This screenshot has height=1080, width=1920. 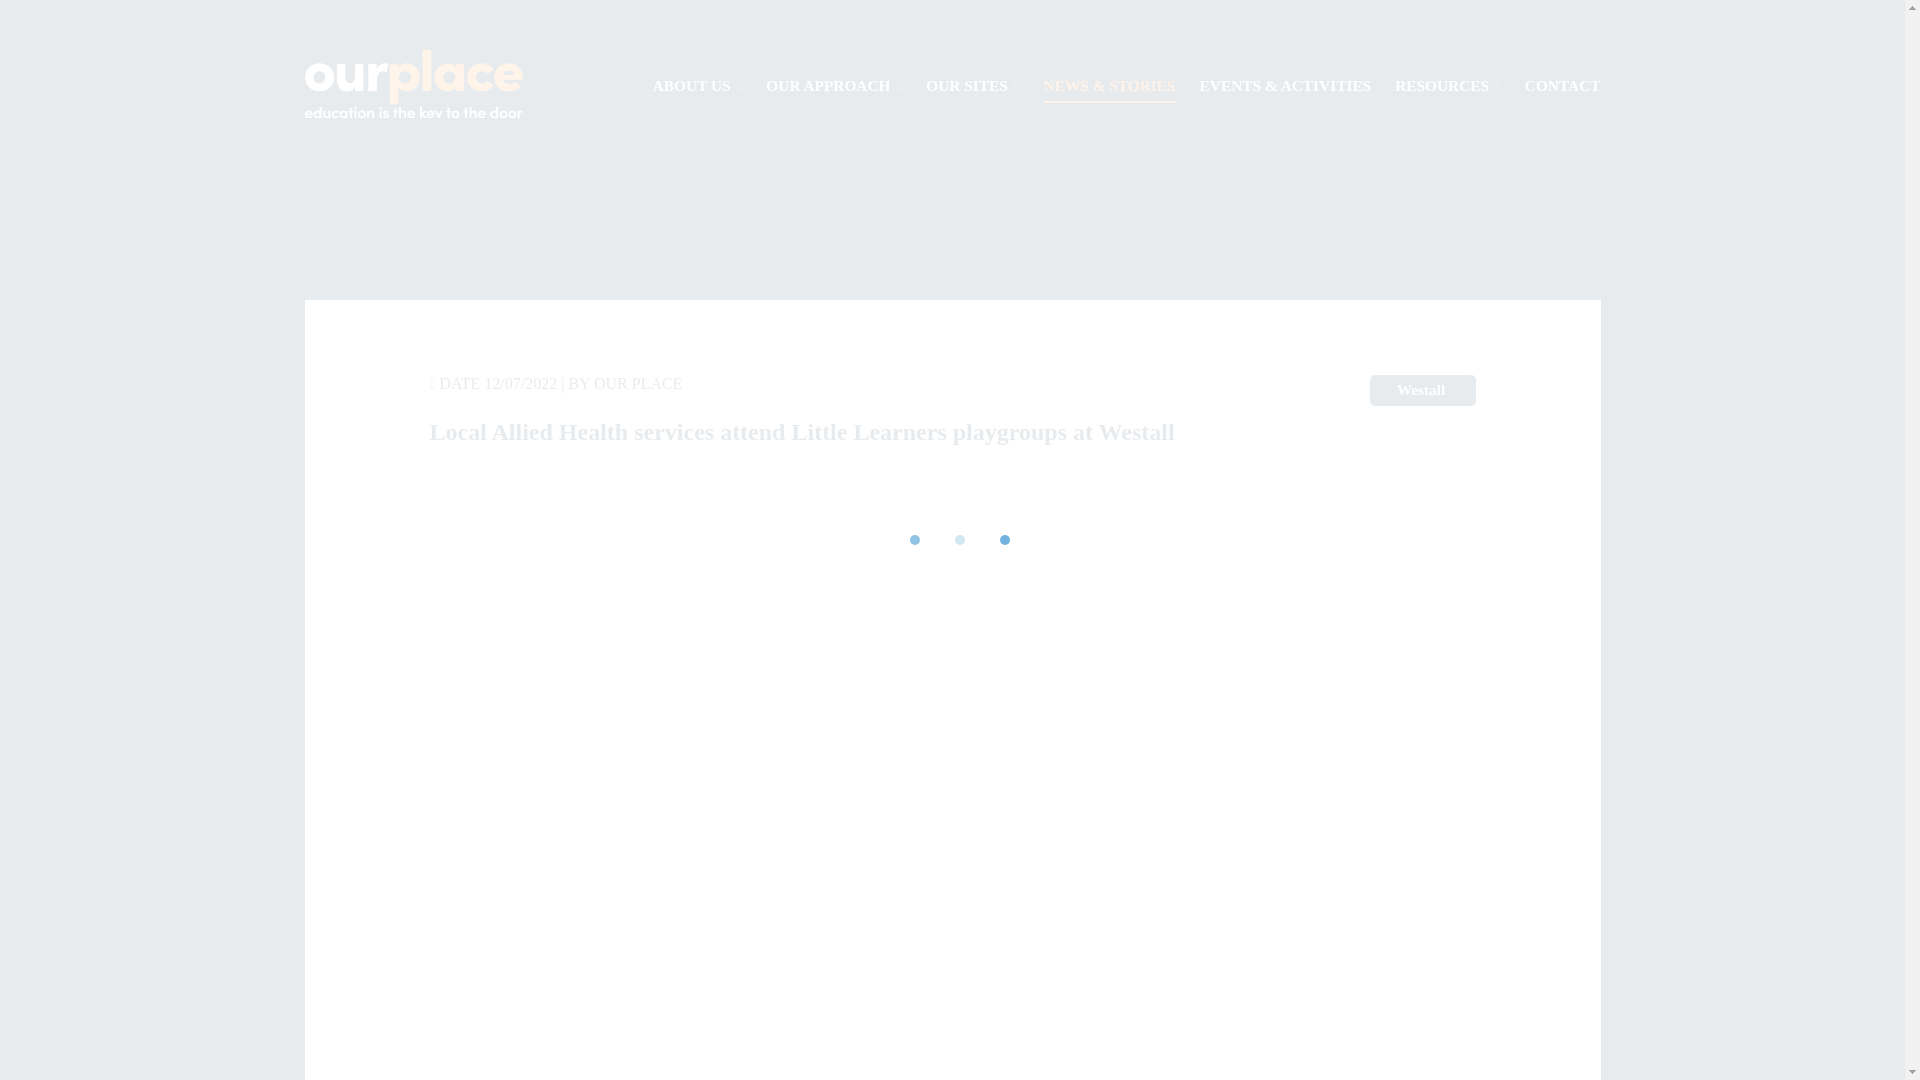 I want to click on CONTACT, so click(x=1562, y=86).